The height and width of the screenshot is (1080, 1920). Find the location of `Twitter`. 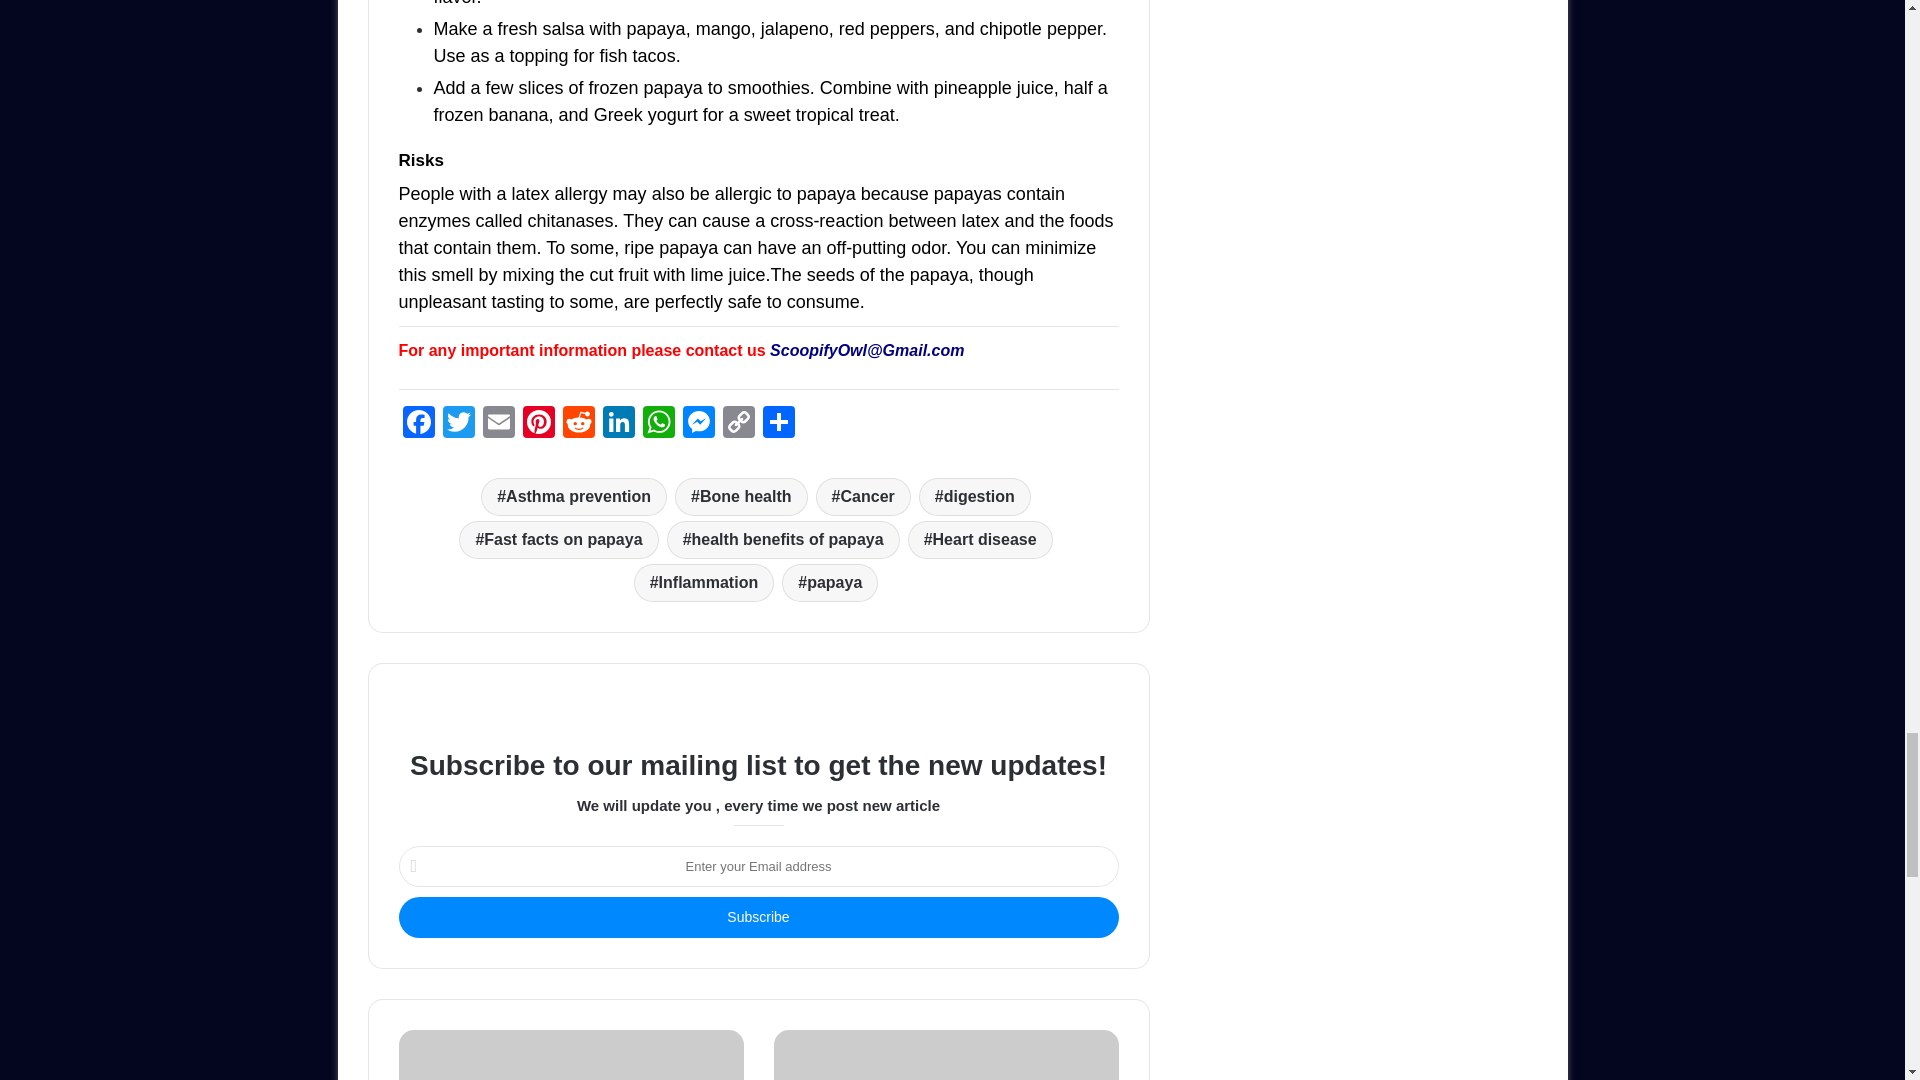

Twitter is located at coordinates (458, 424).